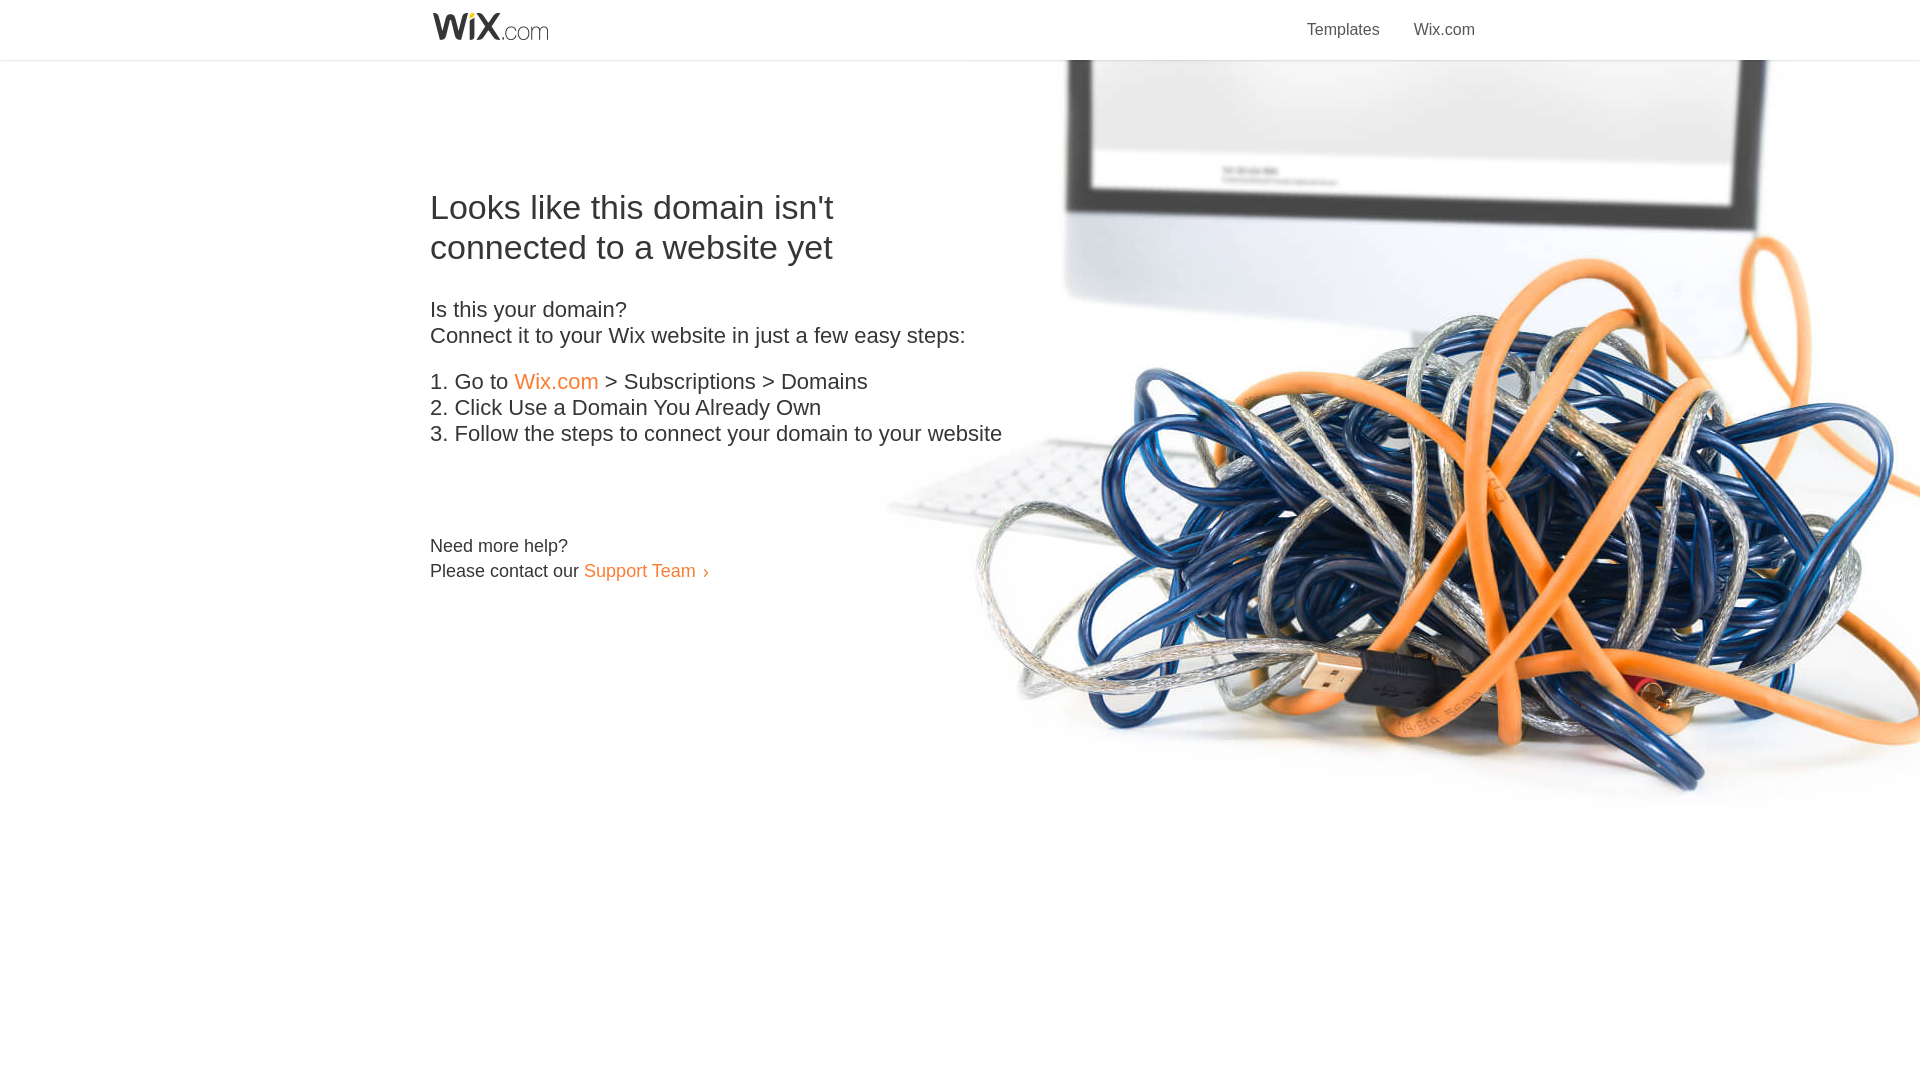 The width and height of the screenshot is (1920, 1080). What do you see at coordinates (1444, 18) in the screenshot?
I see `Wix.com` at bounding box center [1444, 18].